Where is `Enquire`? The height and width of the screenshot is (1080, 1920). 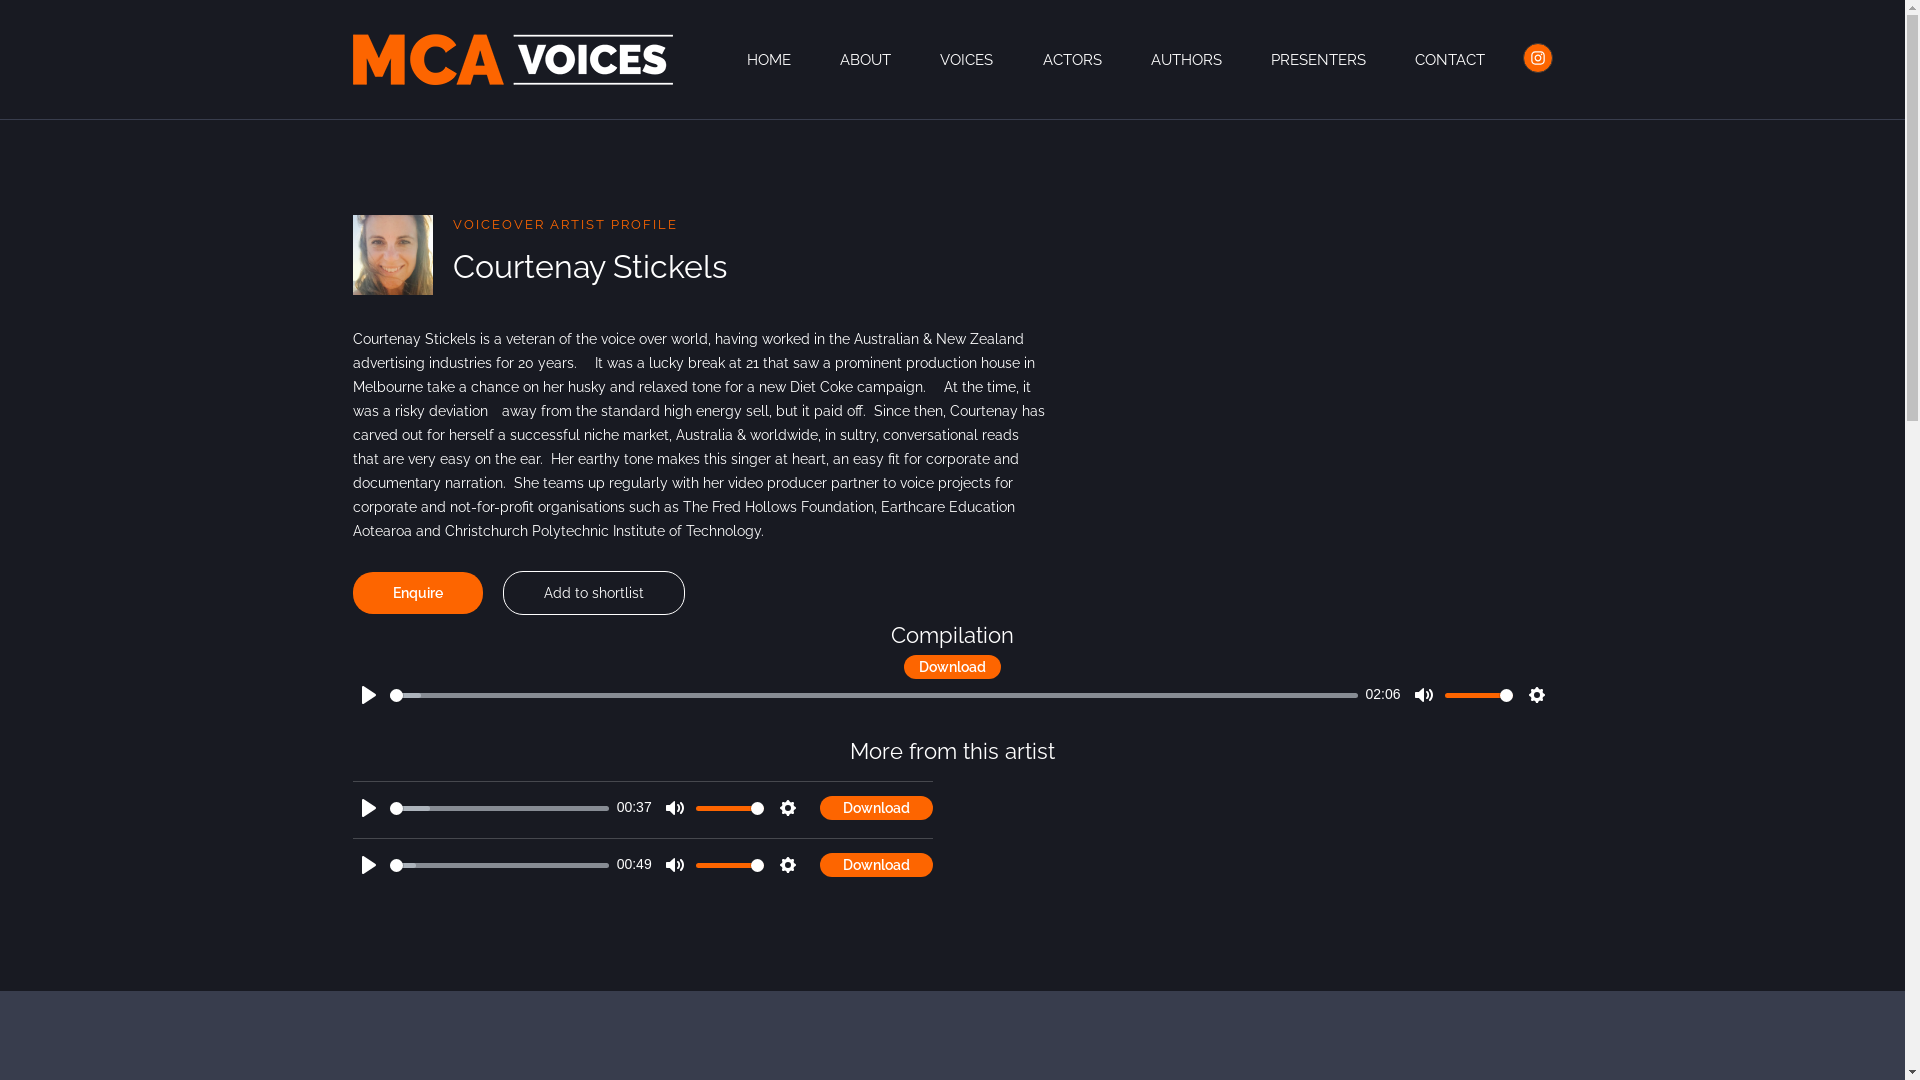 Enquire is located at coordinates (417, 593).